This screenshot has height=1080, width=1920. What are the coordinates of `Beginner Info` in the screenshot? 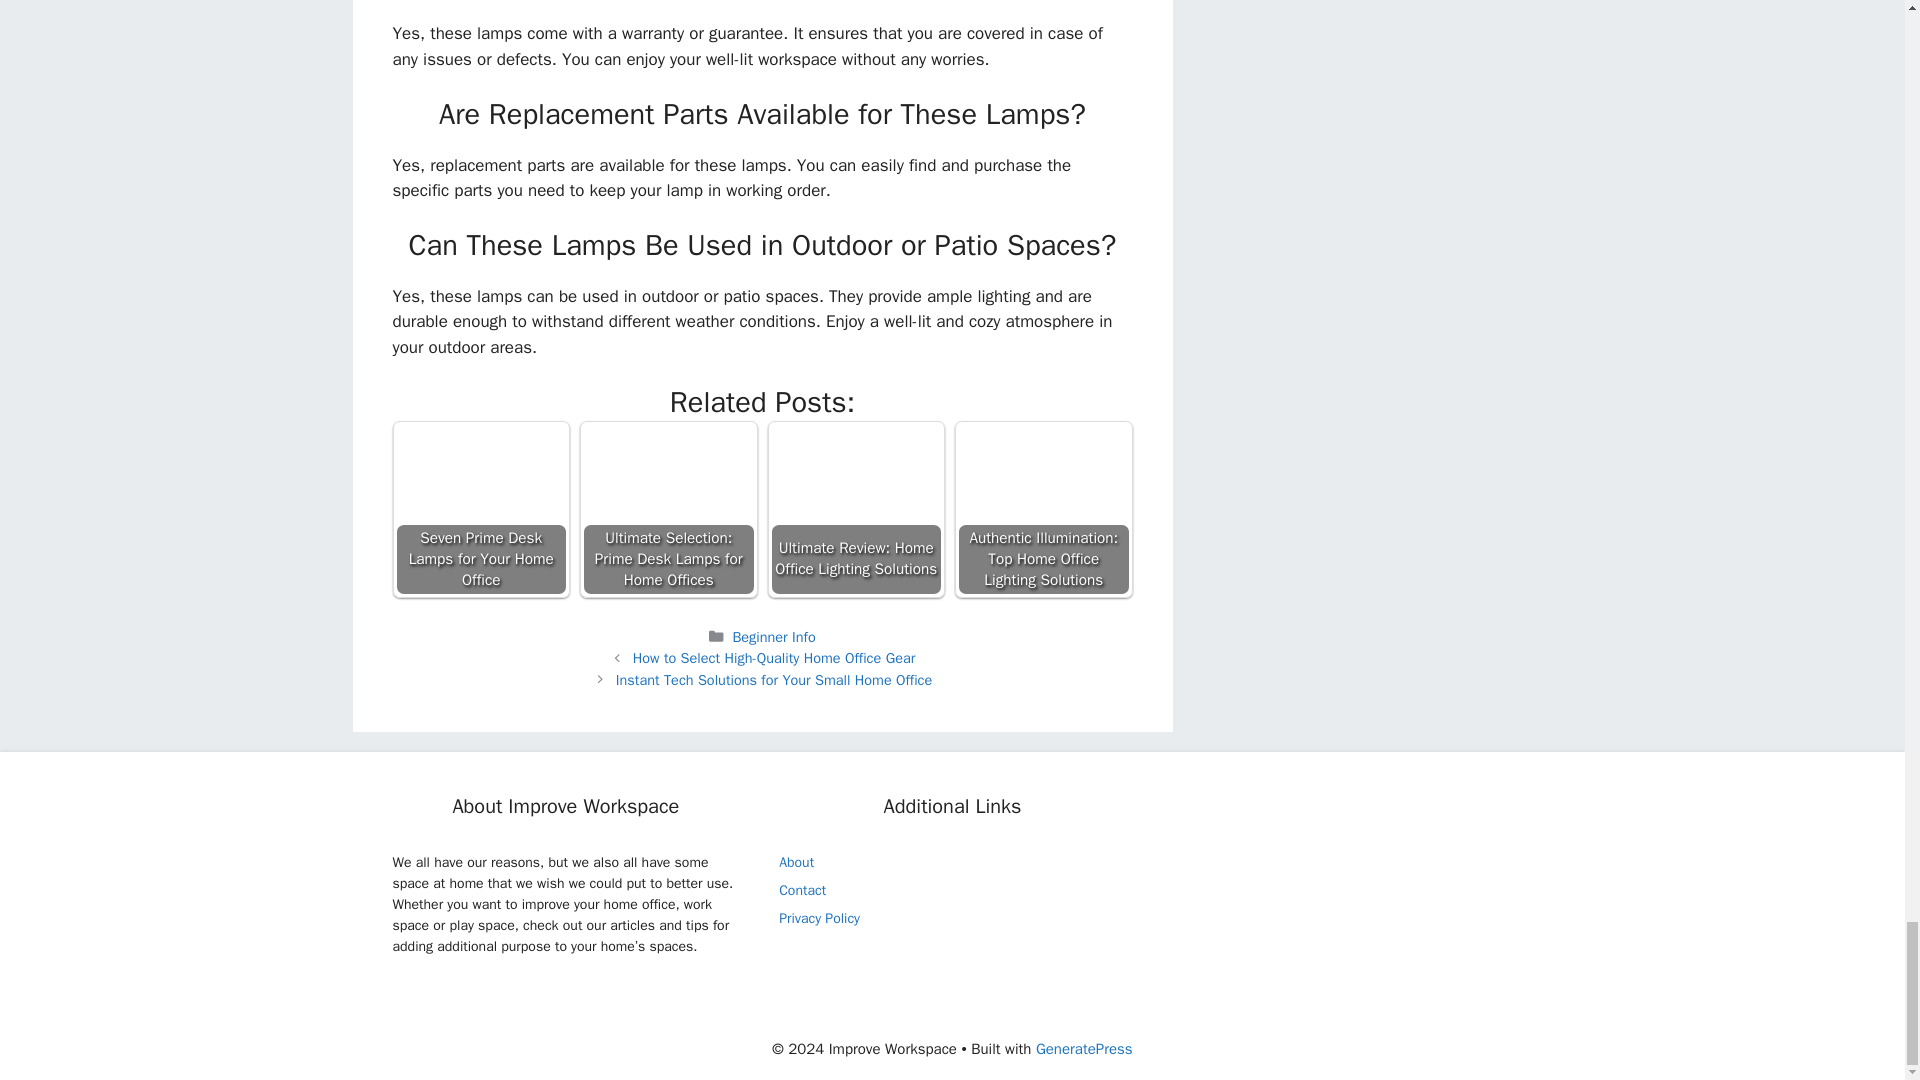 It's located at (772, 636).